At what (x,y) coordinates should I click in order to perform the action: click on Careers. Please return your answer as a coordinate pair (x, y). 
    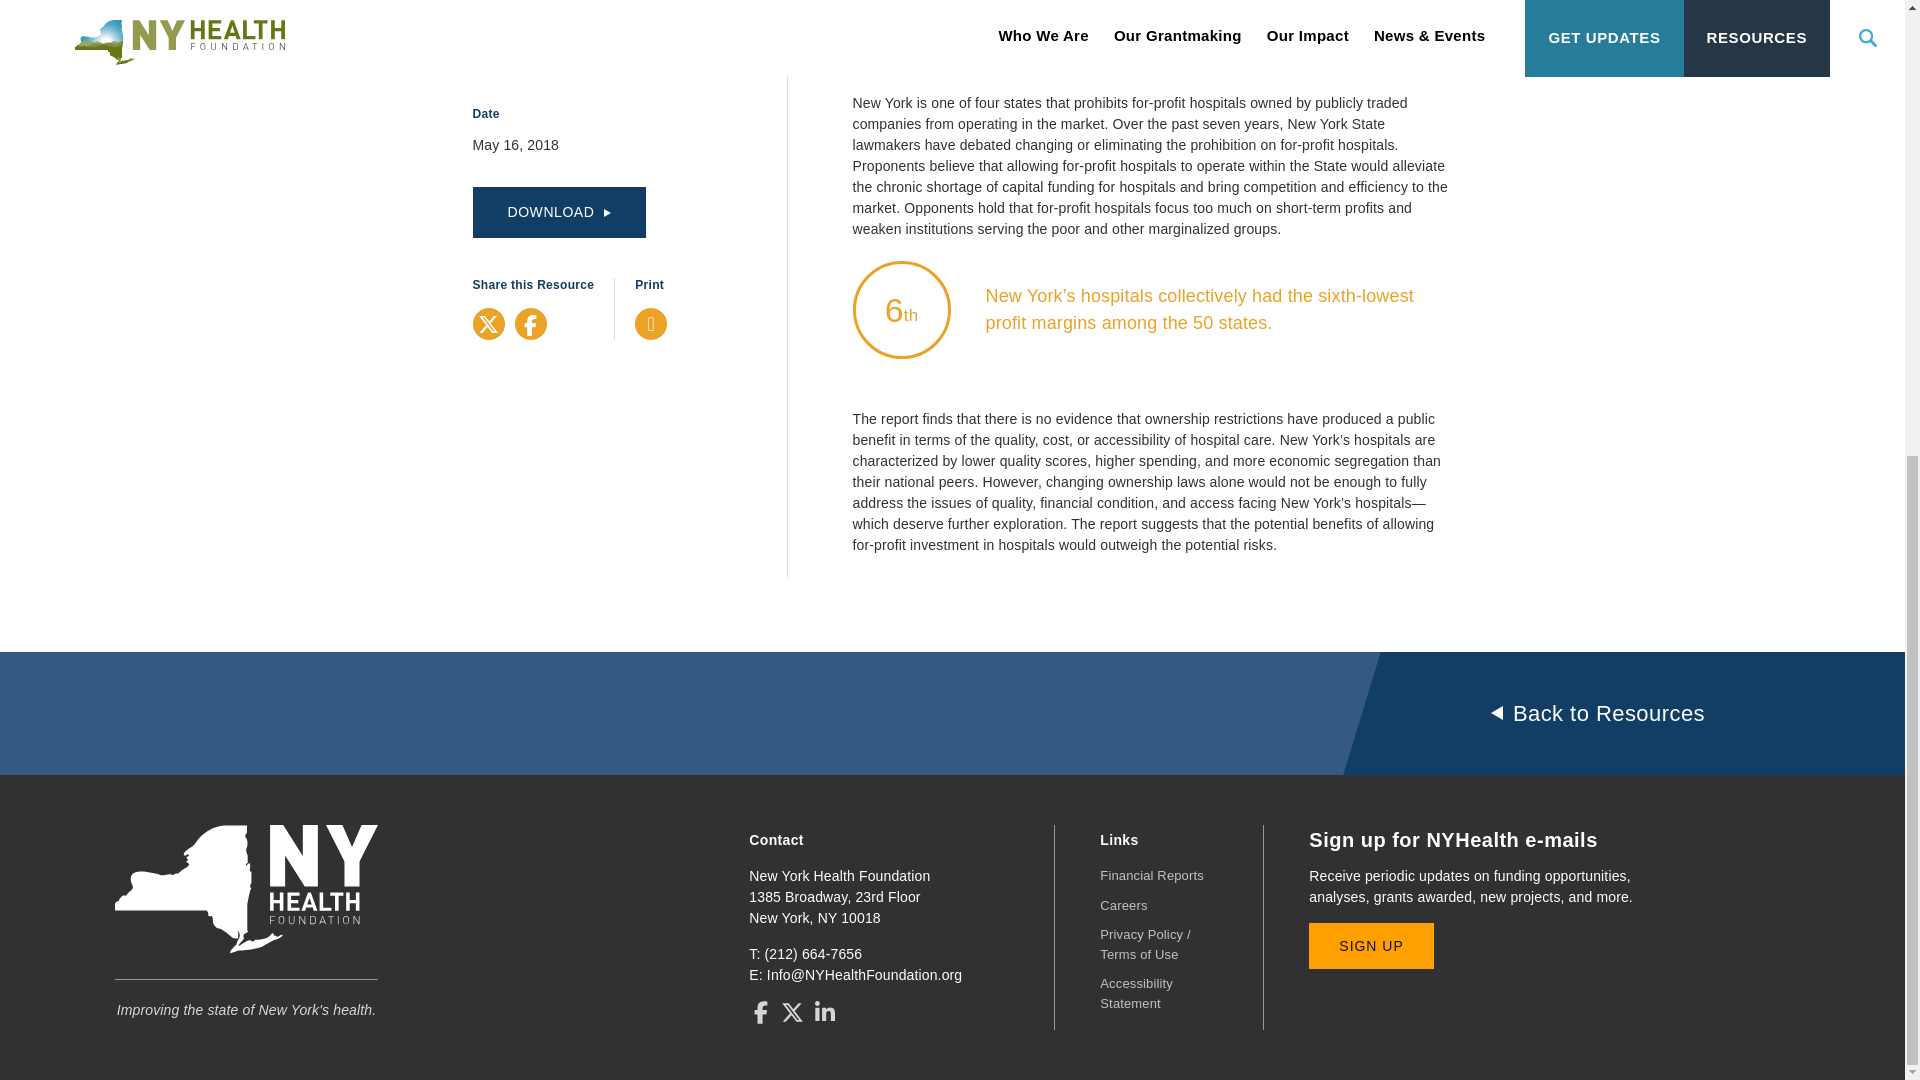
    Looking at the image, I should click on (1123, 904).